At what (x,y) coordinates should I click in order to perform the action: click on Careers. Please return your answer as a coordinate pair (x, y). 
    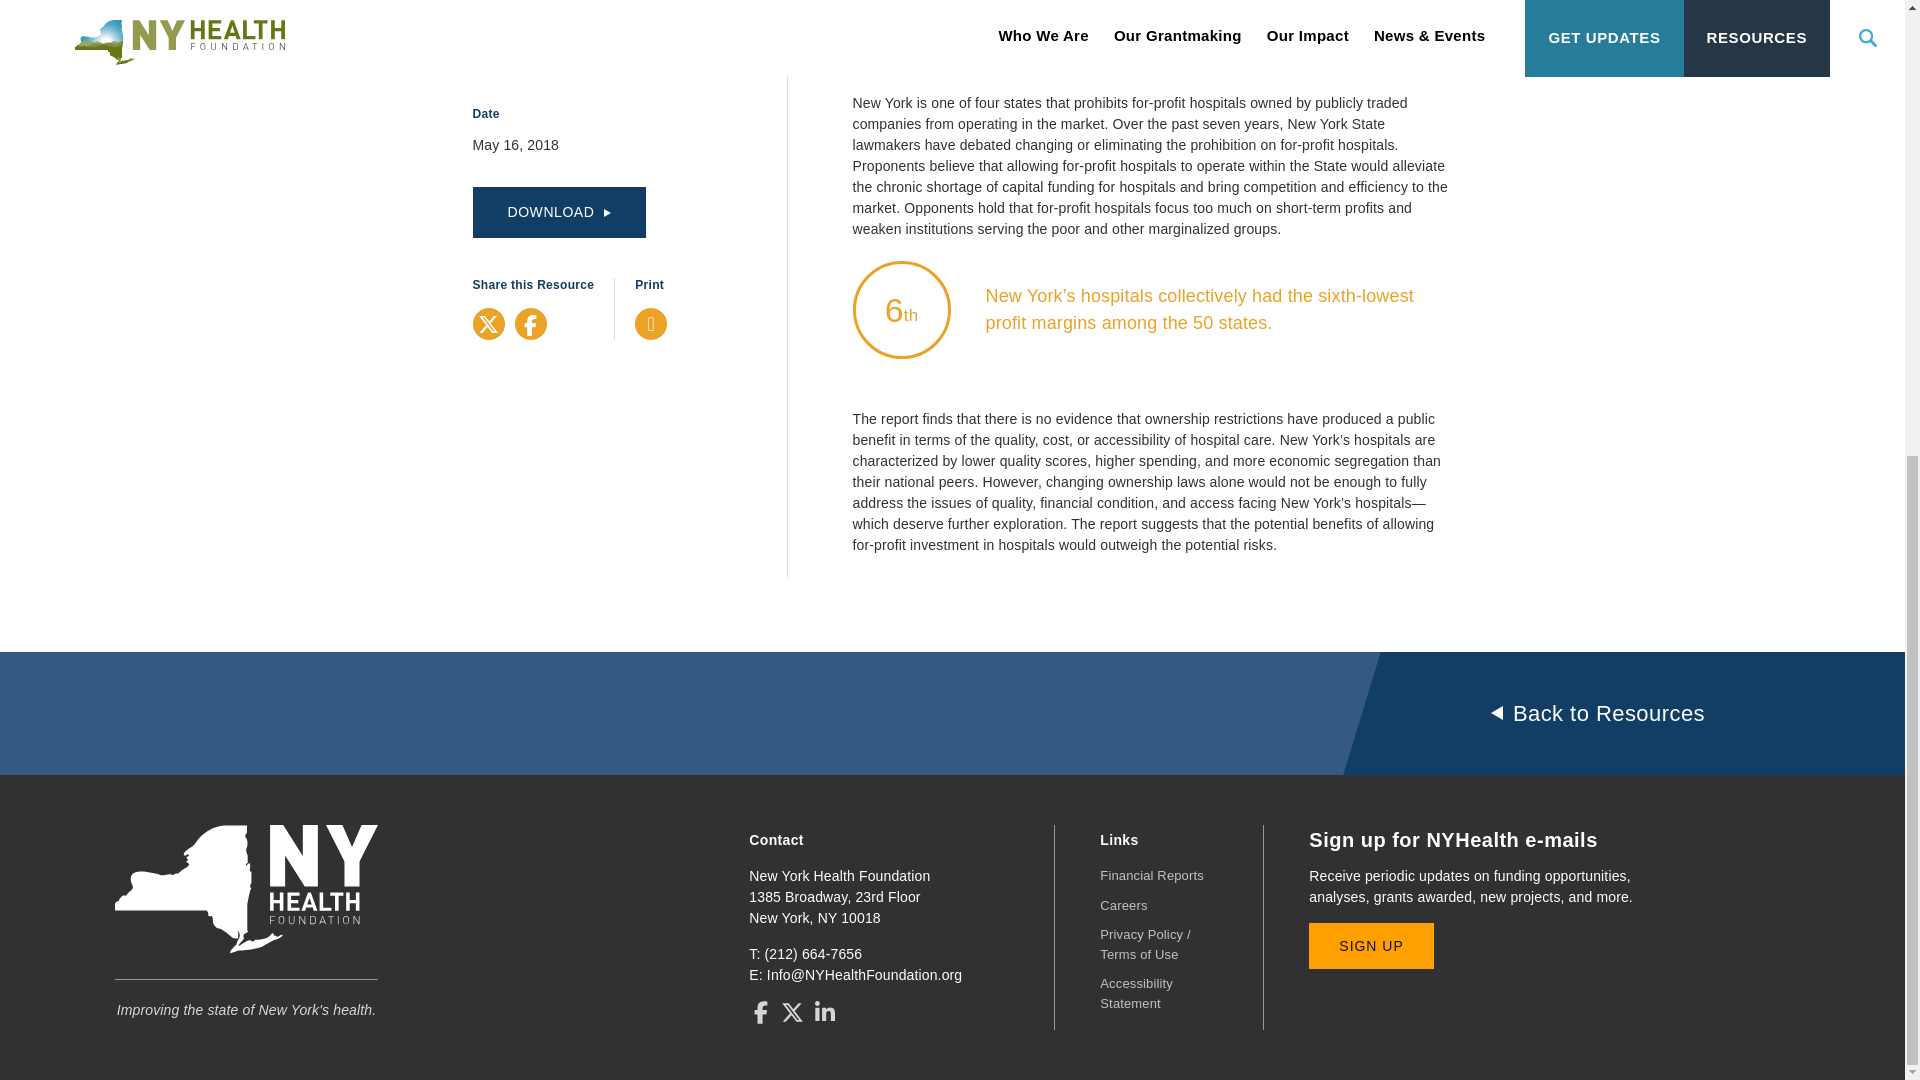
    Looking at the image, I should click on (1123, 904).